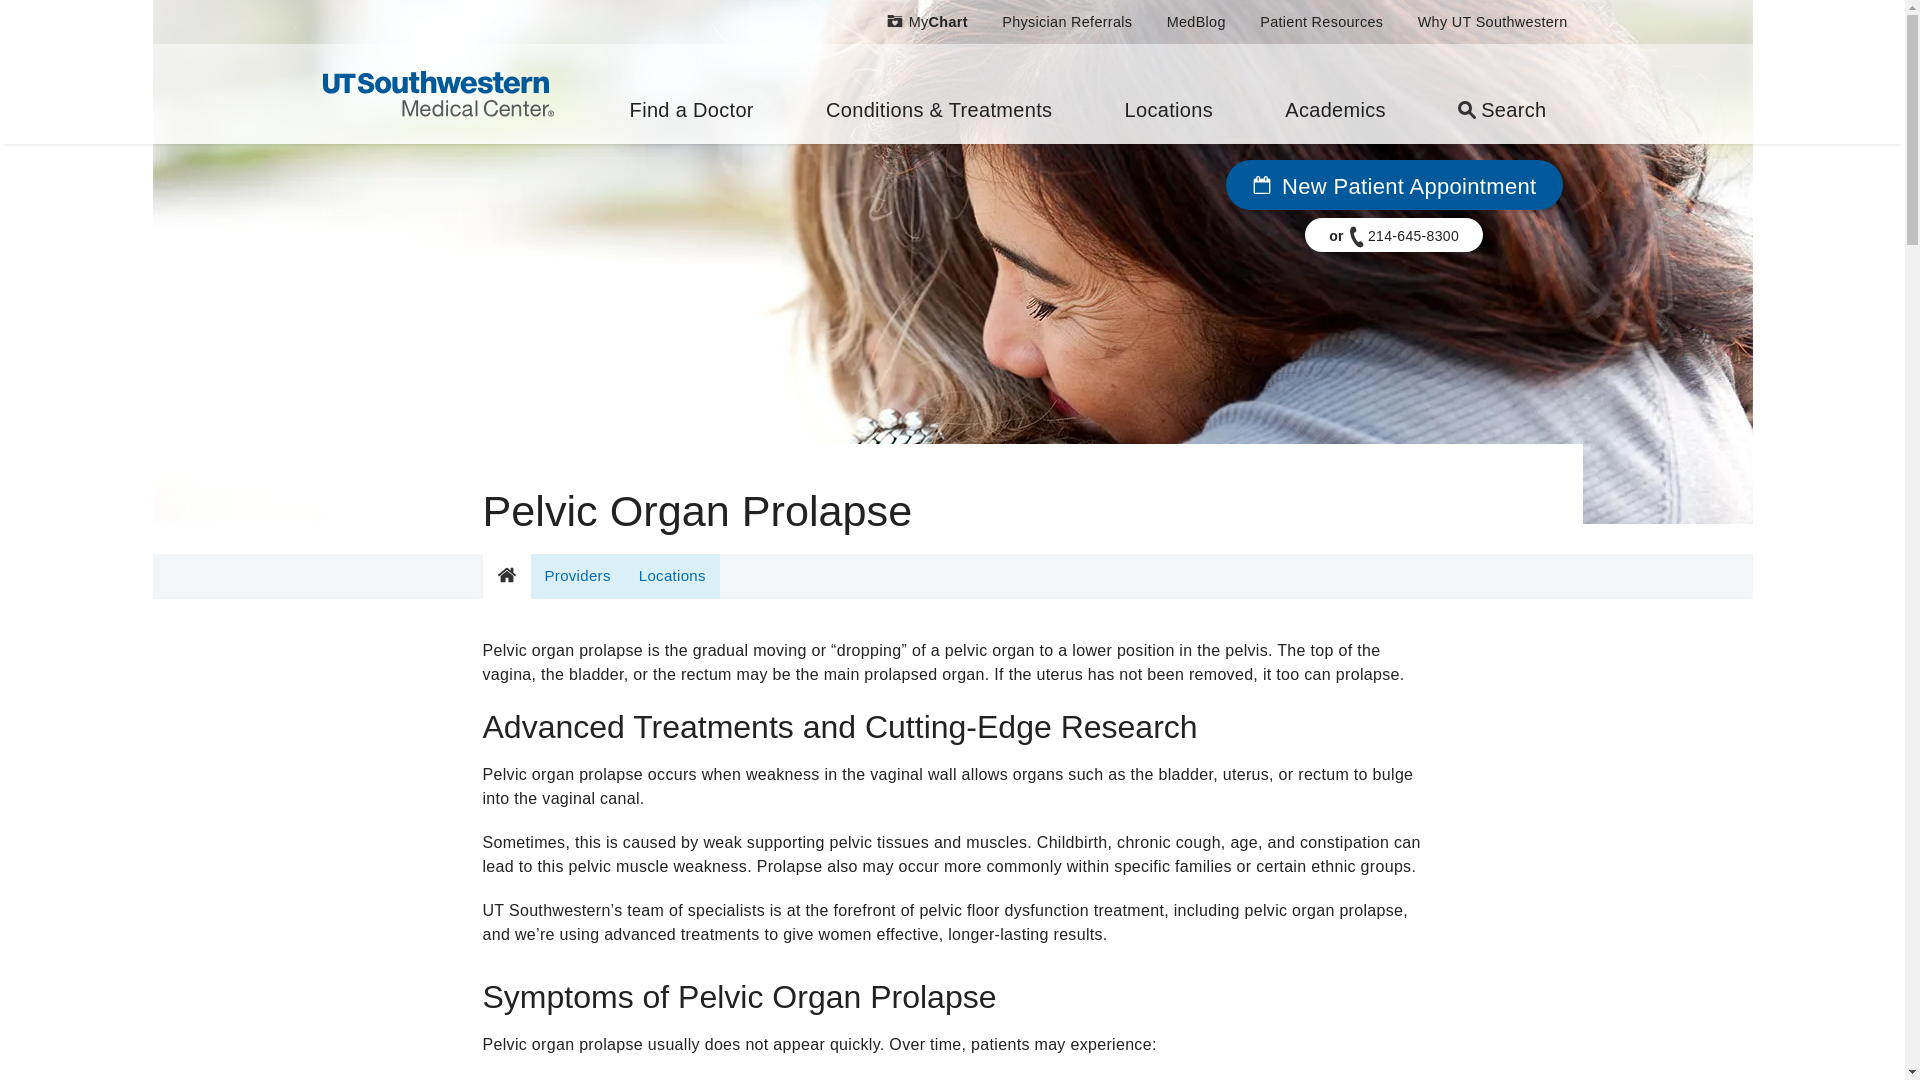 This screenshot has height=1080, width=1920. What do you see at coordinates (1168, 94) in the screenshot?
I see `Locations` at bounding box center [1168, 94].